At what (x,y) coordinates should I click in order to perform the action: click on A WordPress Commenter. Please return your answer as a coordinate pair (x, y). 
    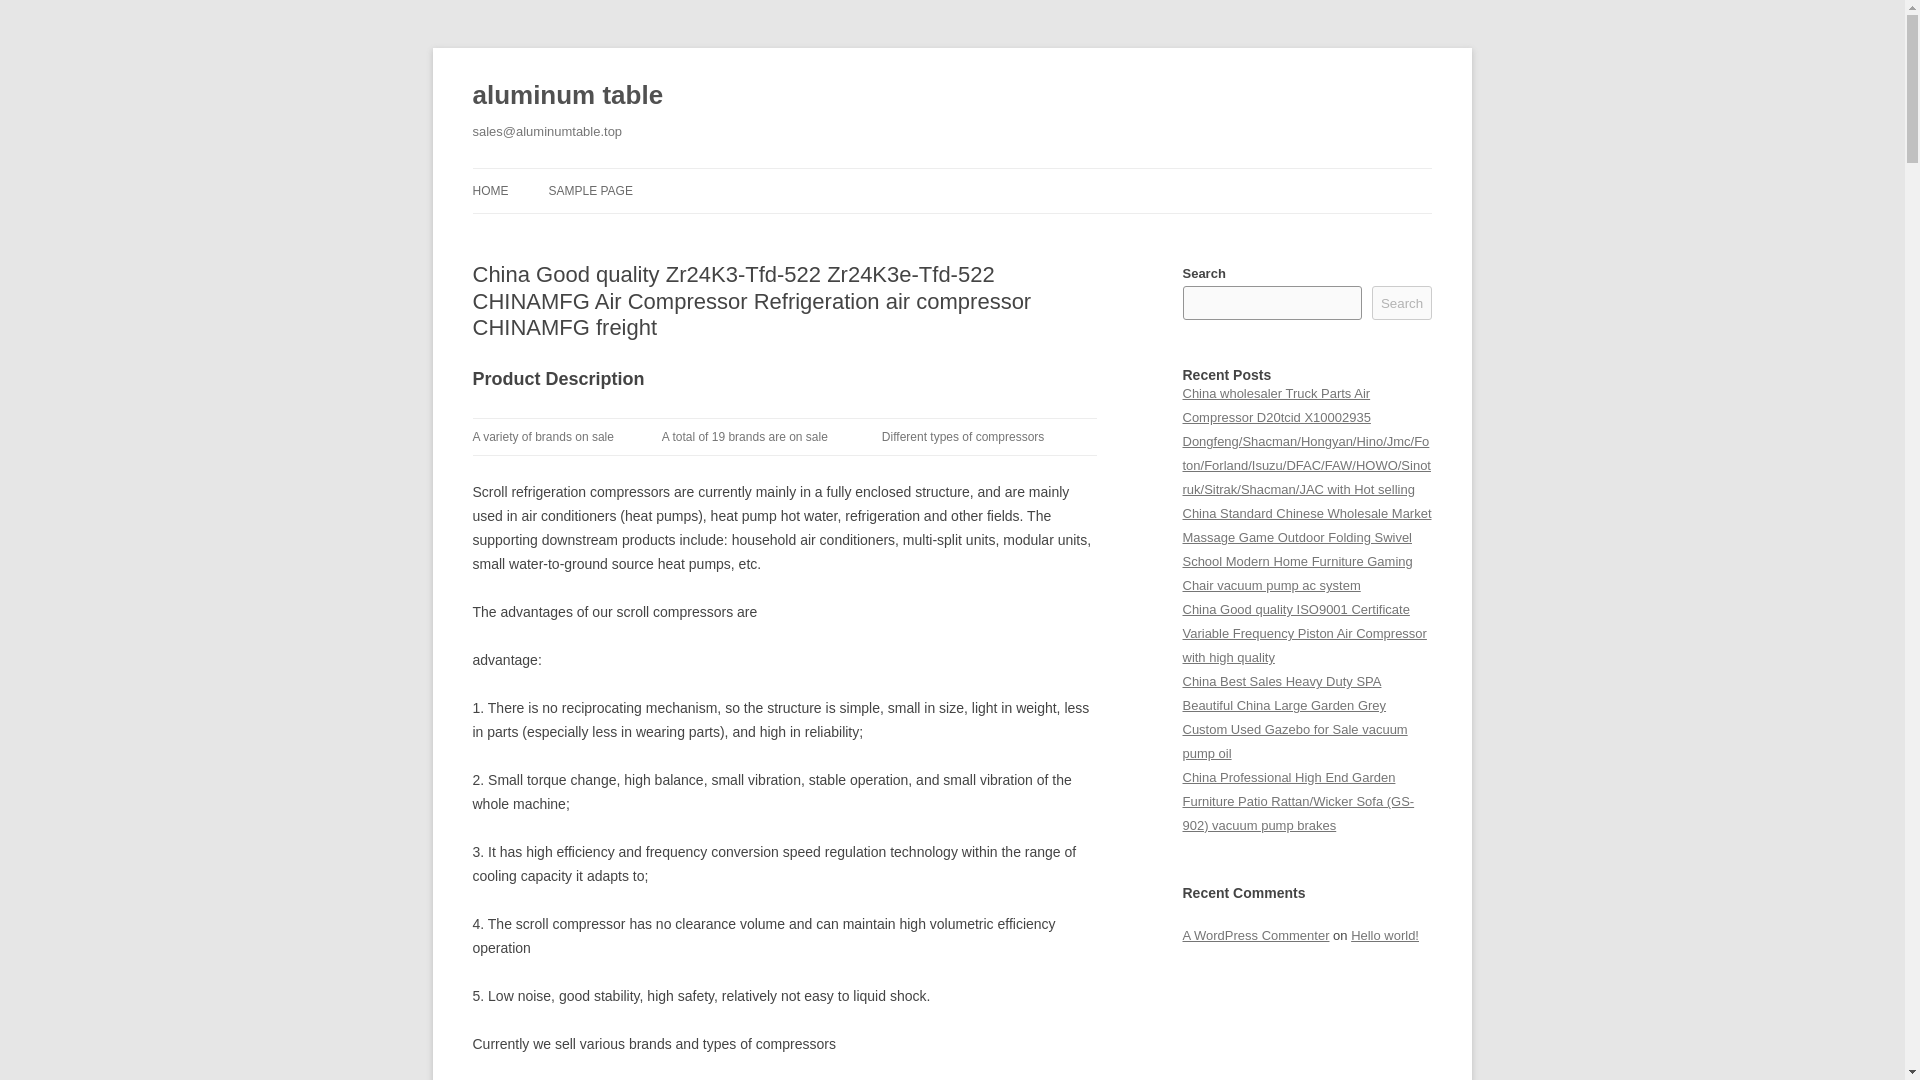
    Looking at the image, I should click on (1255, 934).